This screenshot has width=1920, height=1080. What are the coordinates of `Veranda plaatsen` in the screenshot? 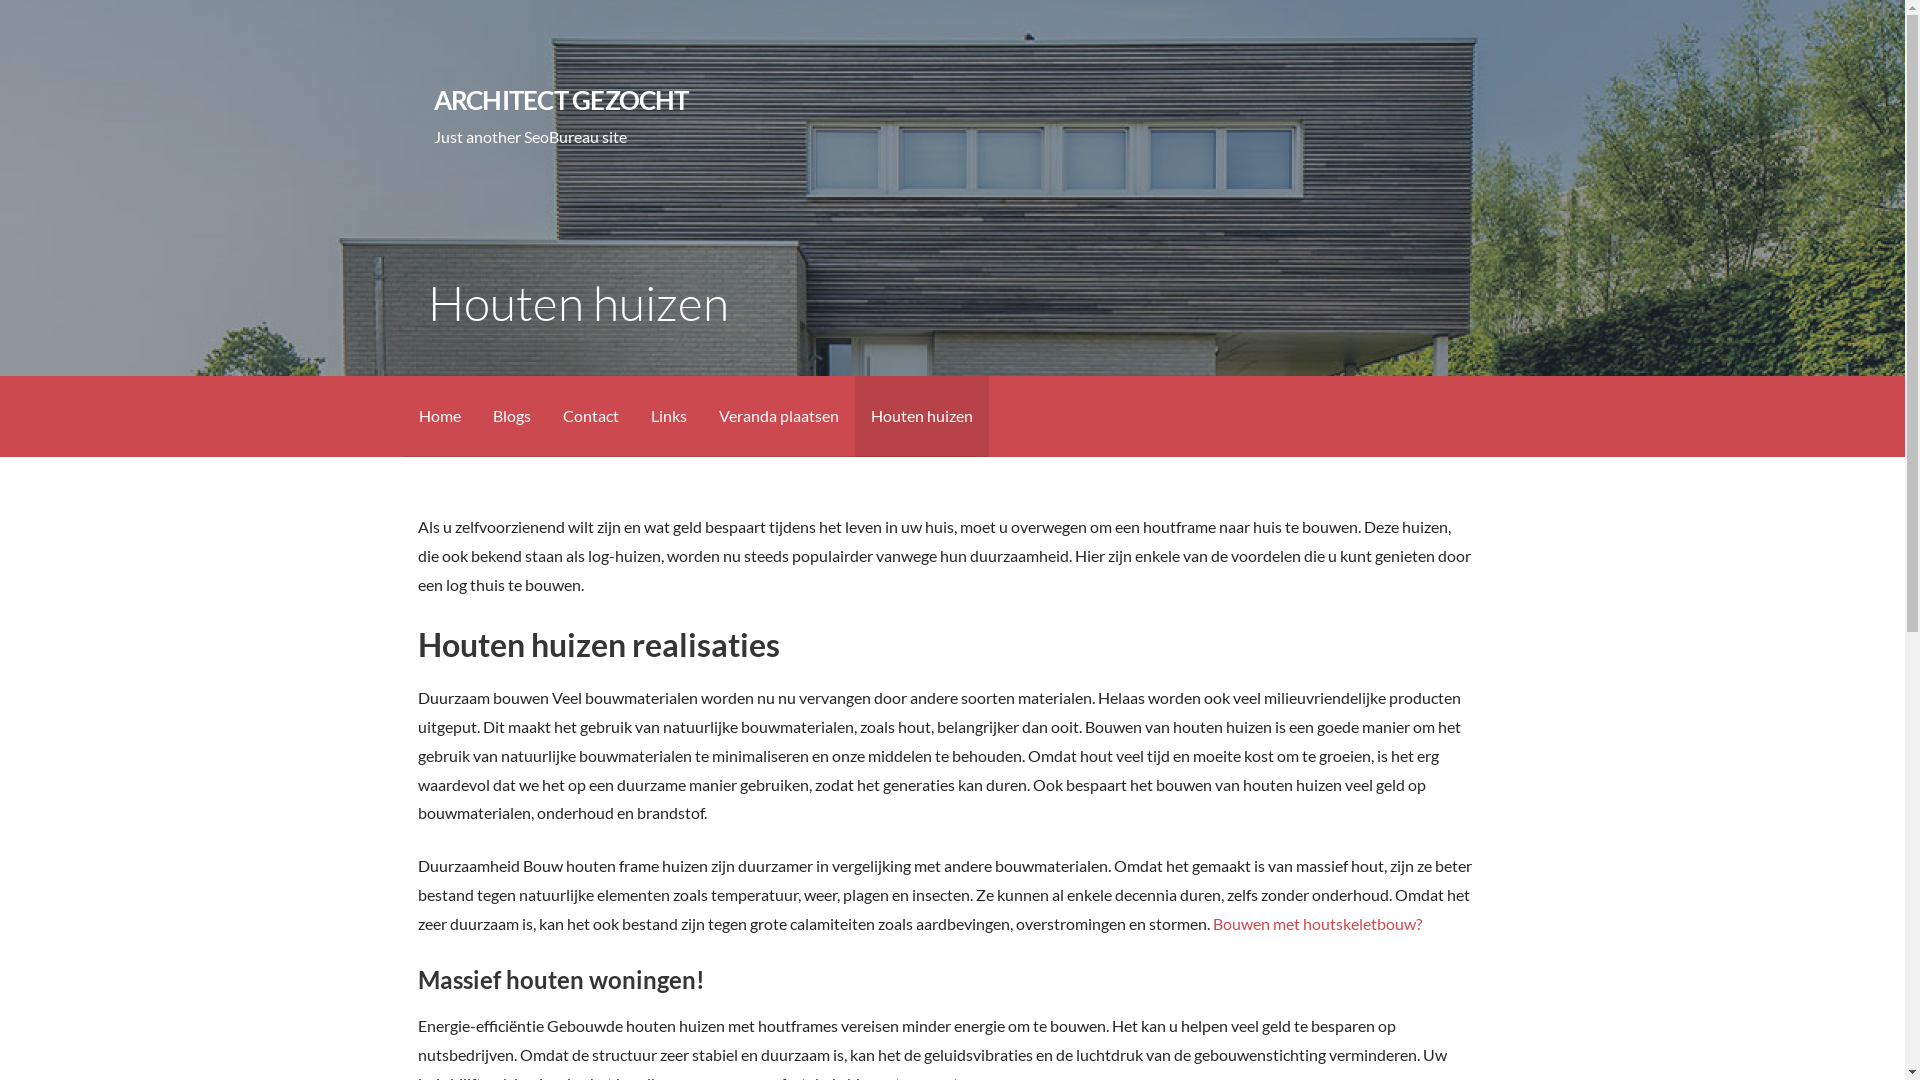 It's located at (778, 416).